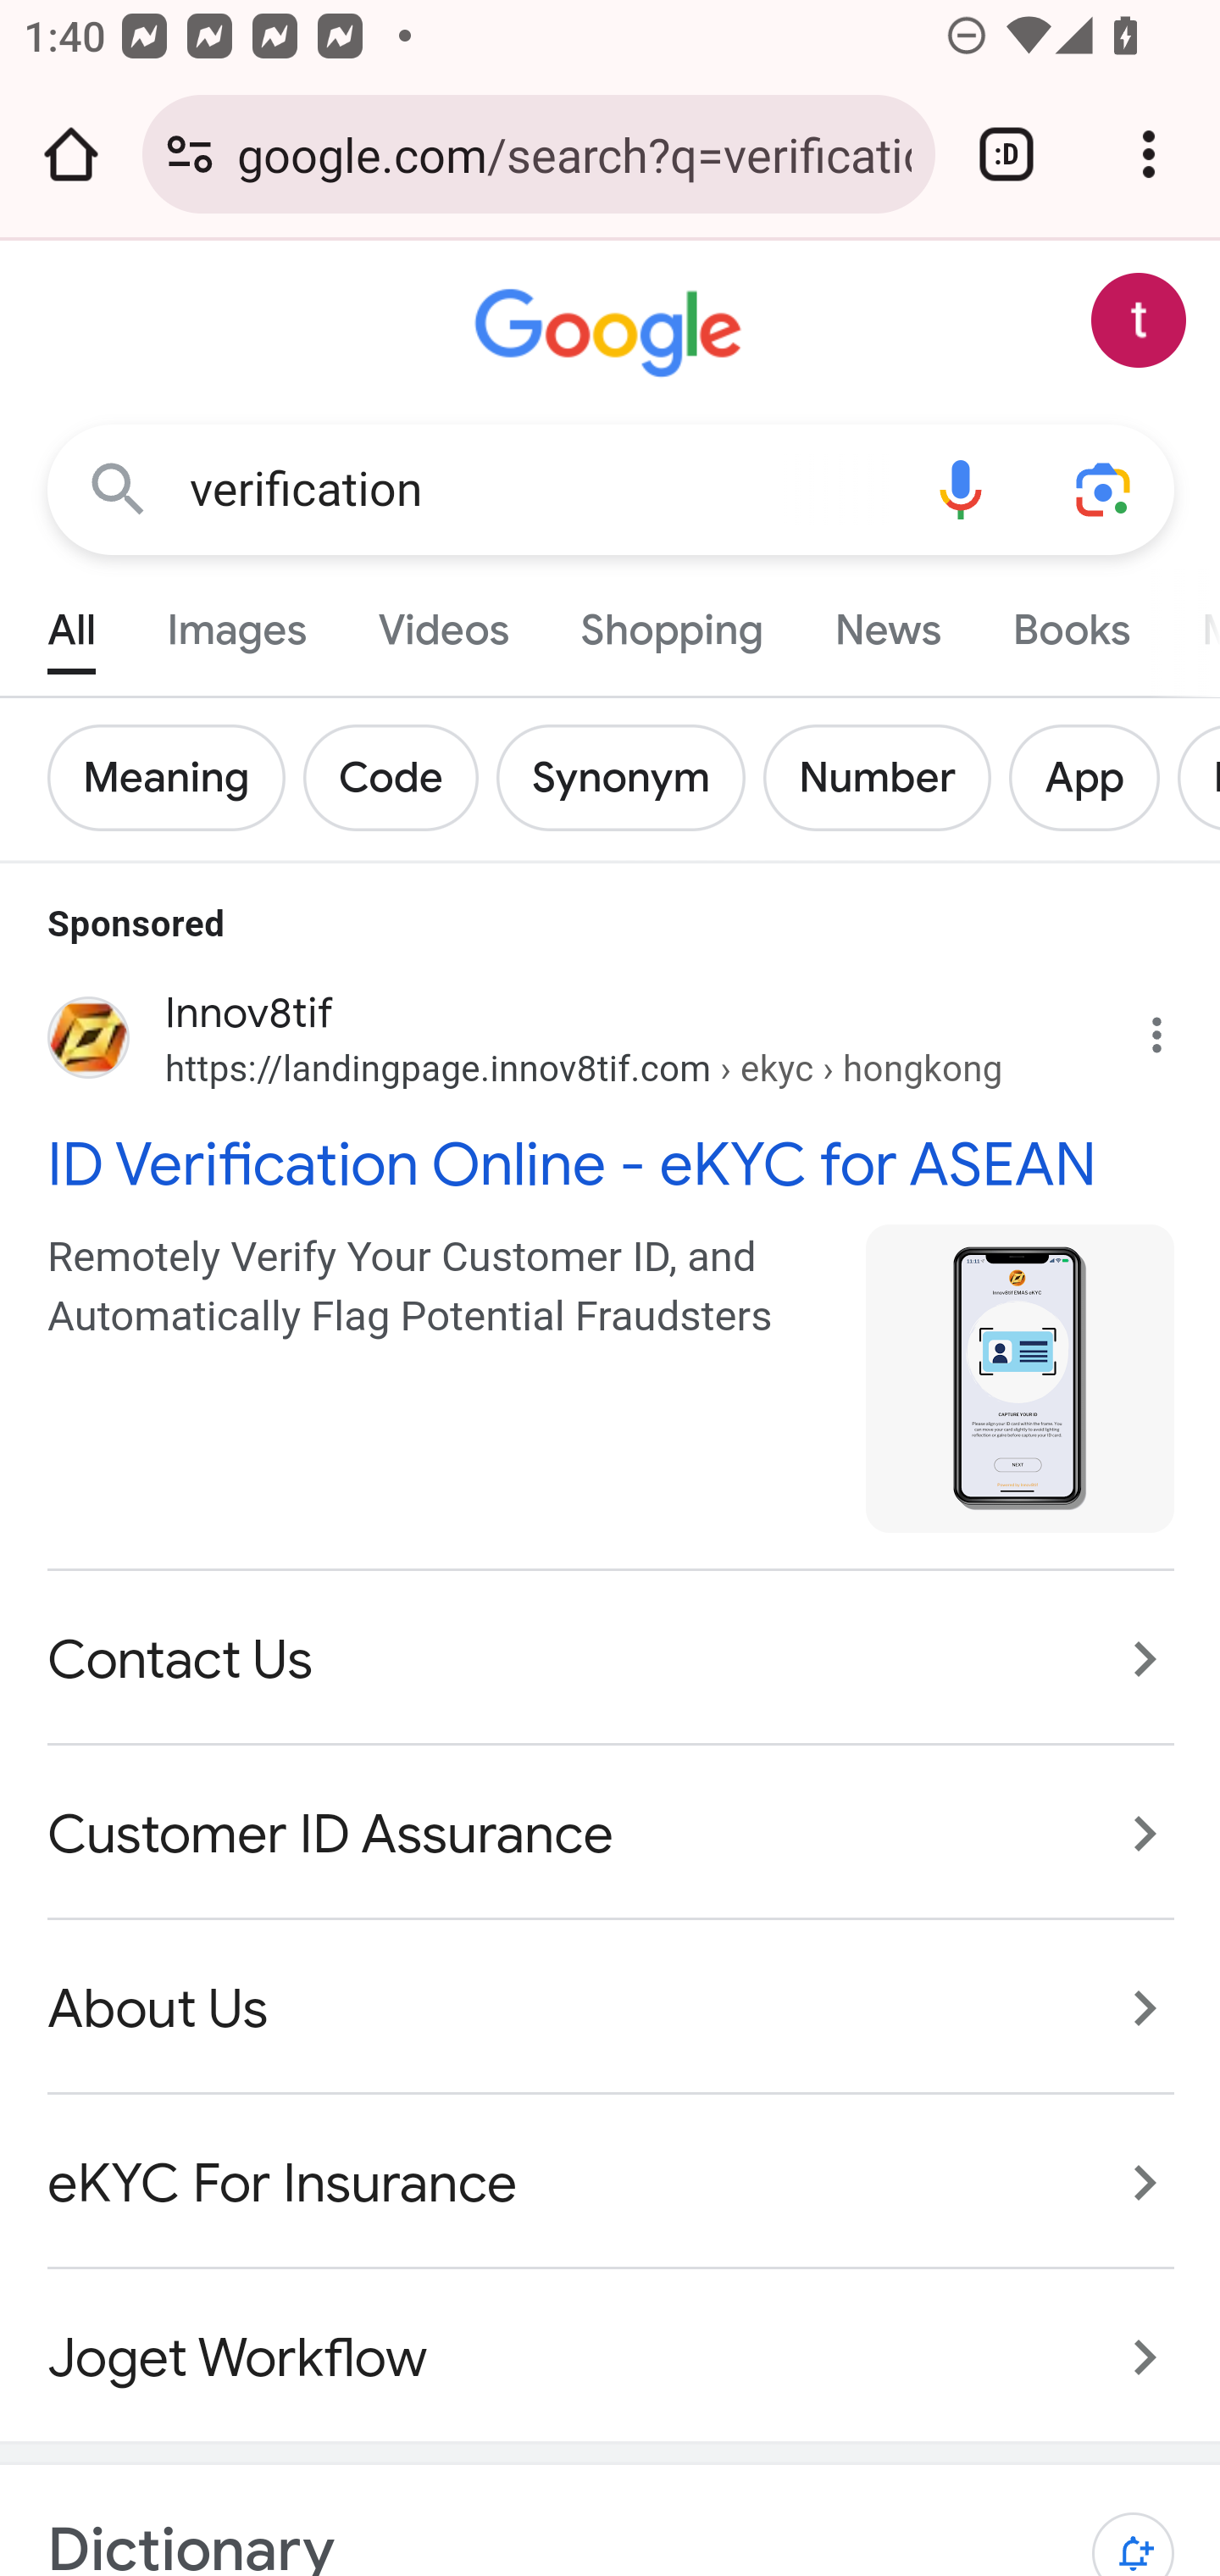  Describe the element at coordinates (612, 1834) in the screenshot. I see `Customer ID Assurance` at that location.